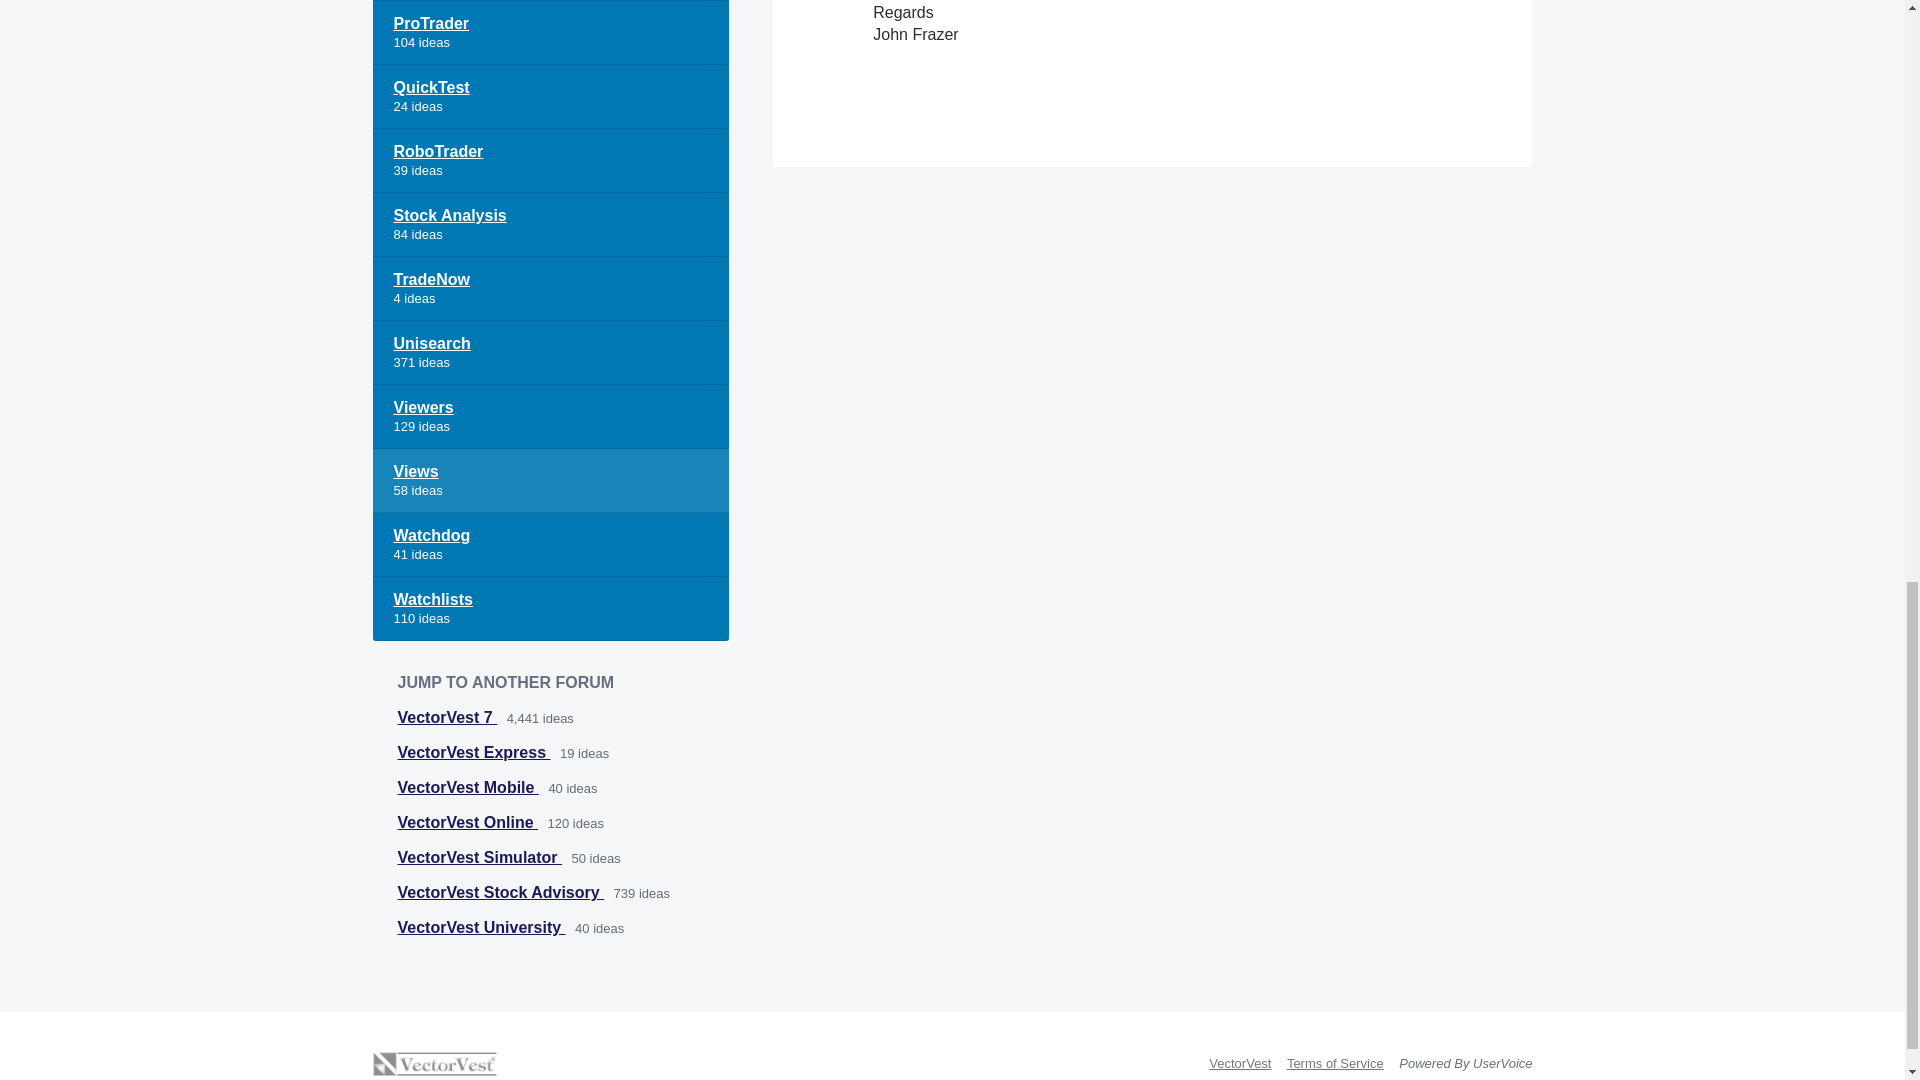 The height and width of the screenshot is (1080, 1920). I want to click on VectorVest Online, so click(468, 822).